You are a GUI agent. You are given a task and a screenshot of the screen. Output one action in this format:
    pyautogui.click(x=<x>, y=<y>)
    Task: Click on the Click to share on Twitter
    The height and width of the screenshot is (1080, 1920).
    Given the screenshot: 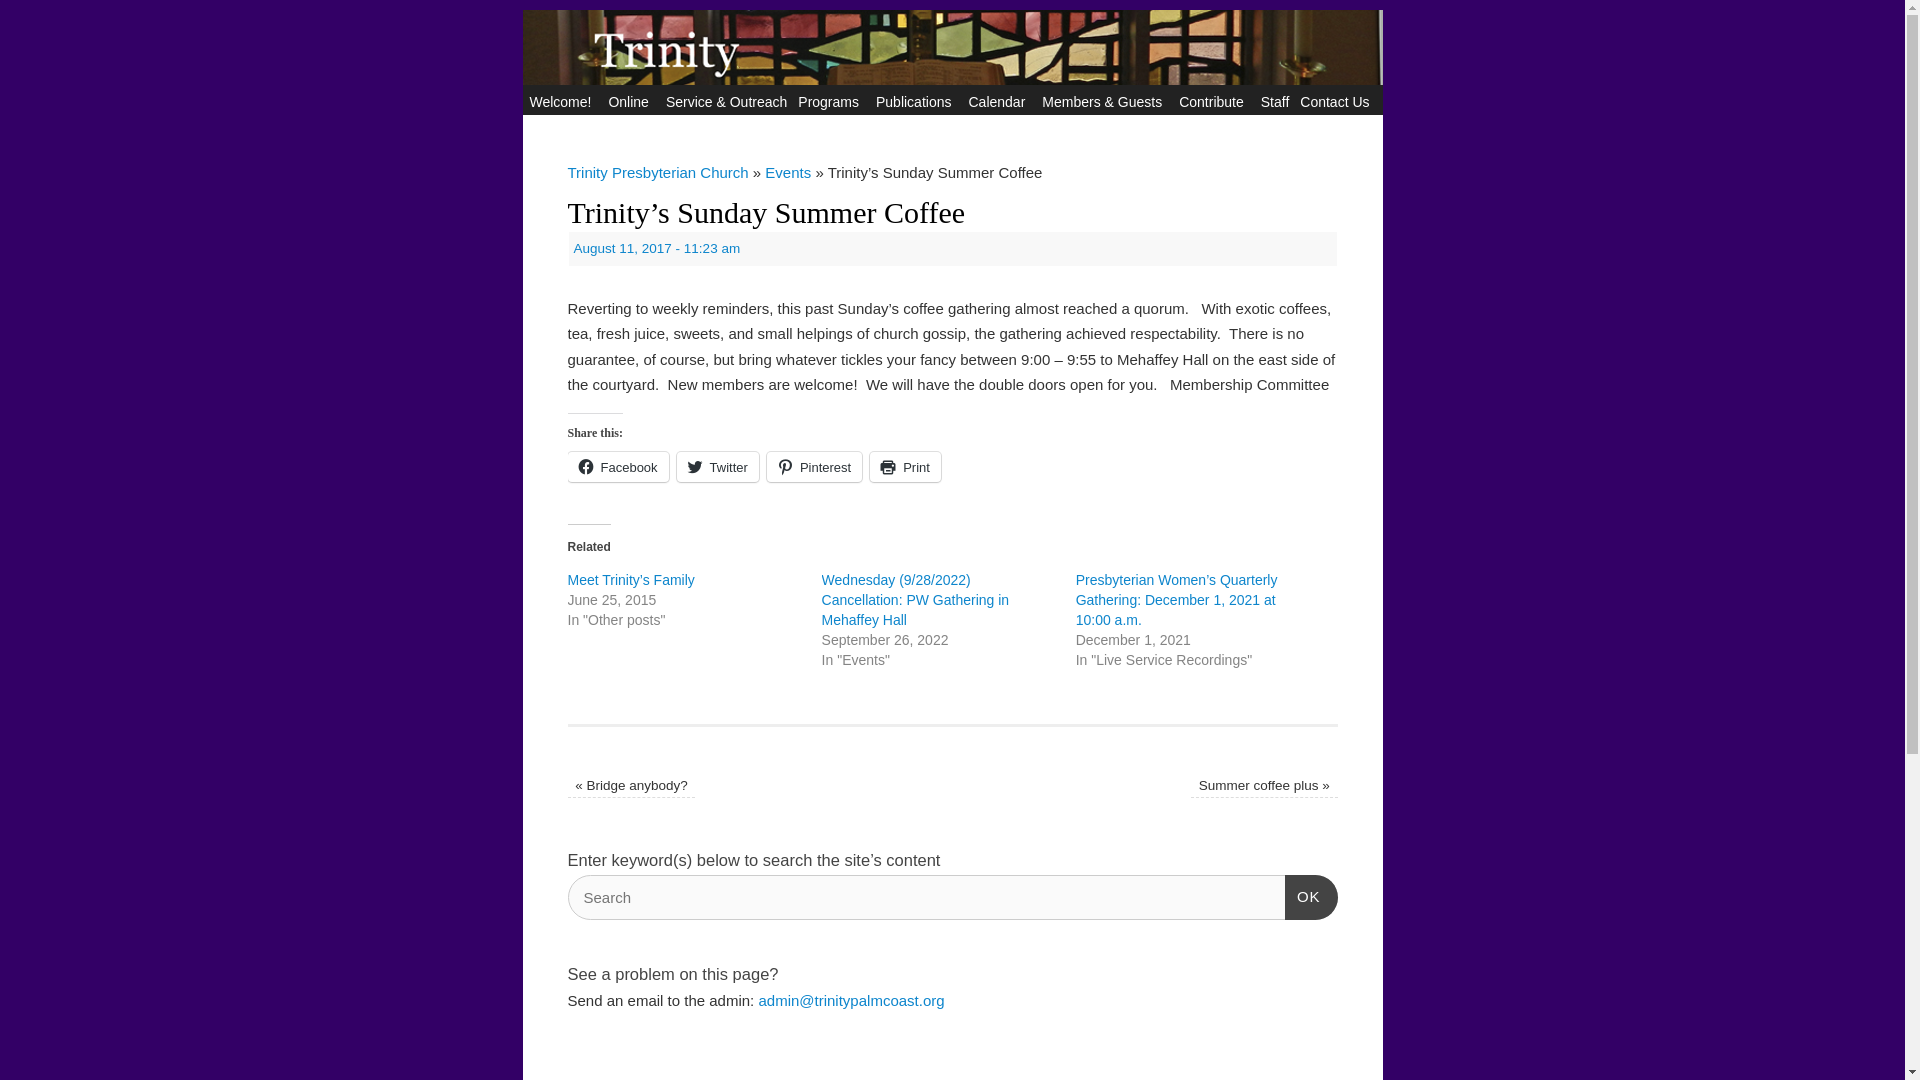 What is the action you would take?
    pyautogui.click(x=718, y=466)
    